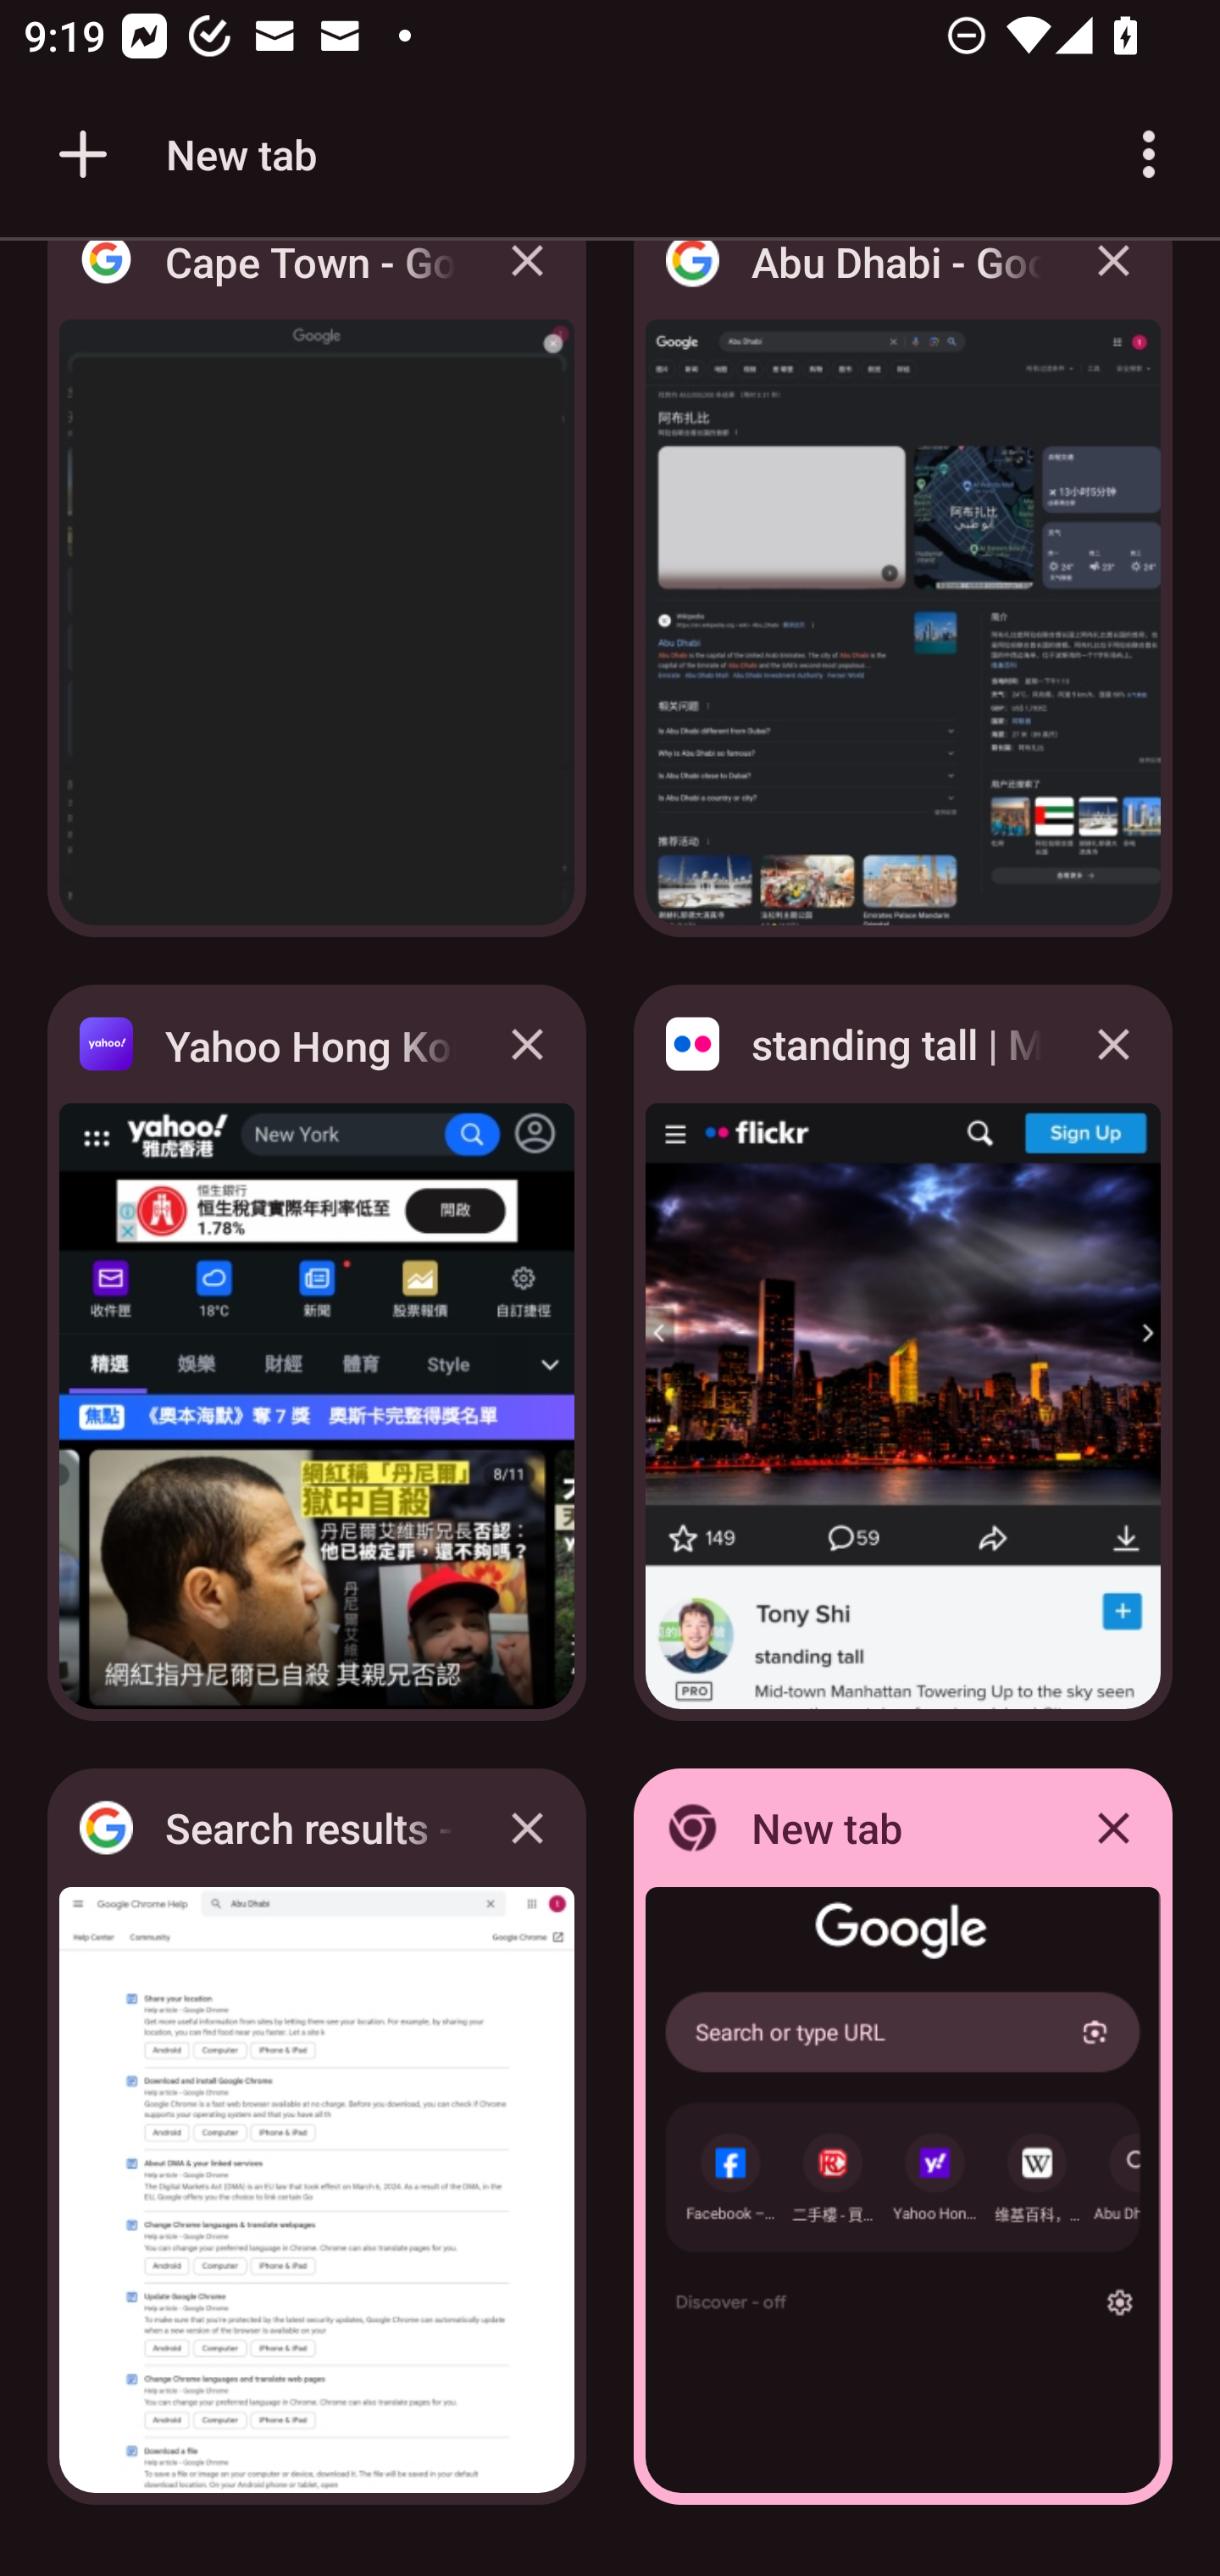  What do you see at coordinates (1113, 1827) in the screenshot?
I see `Close New tab tab` at bounding box center [1113, 1827].